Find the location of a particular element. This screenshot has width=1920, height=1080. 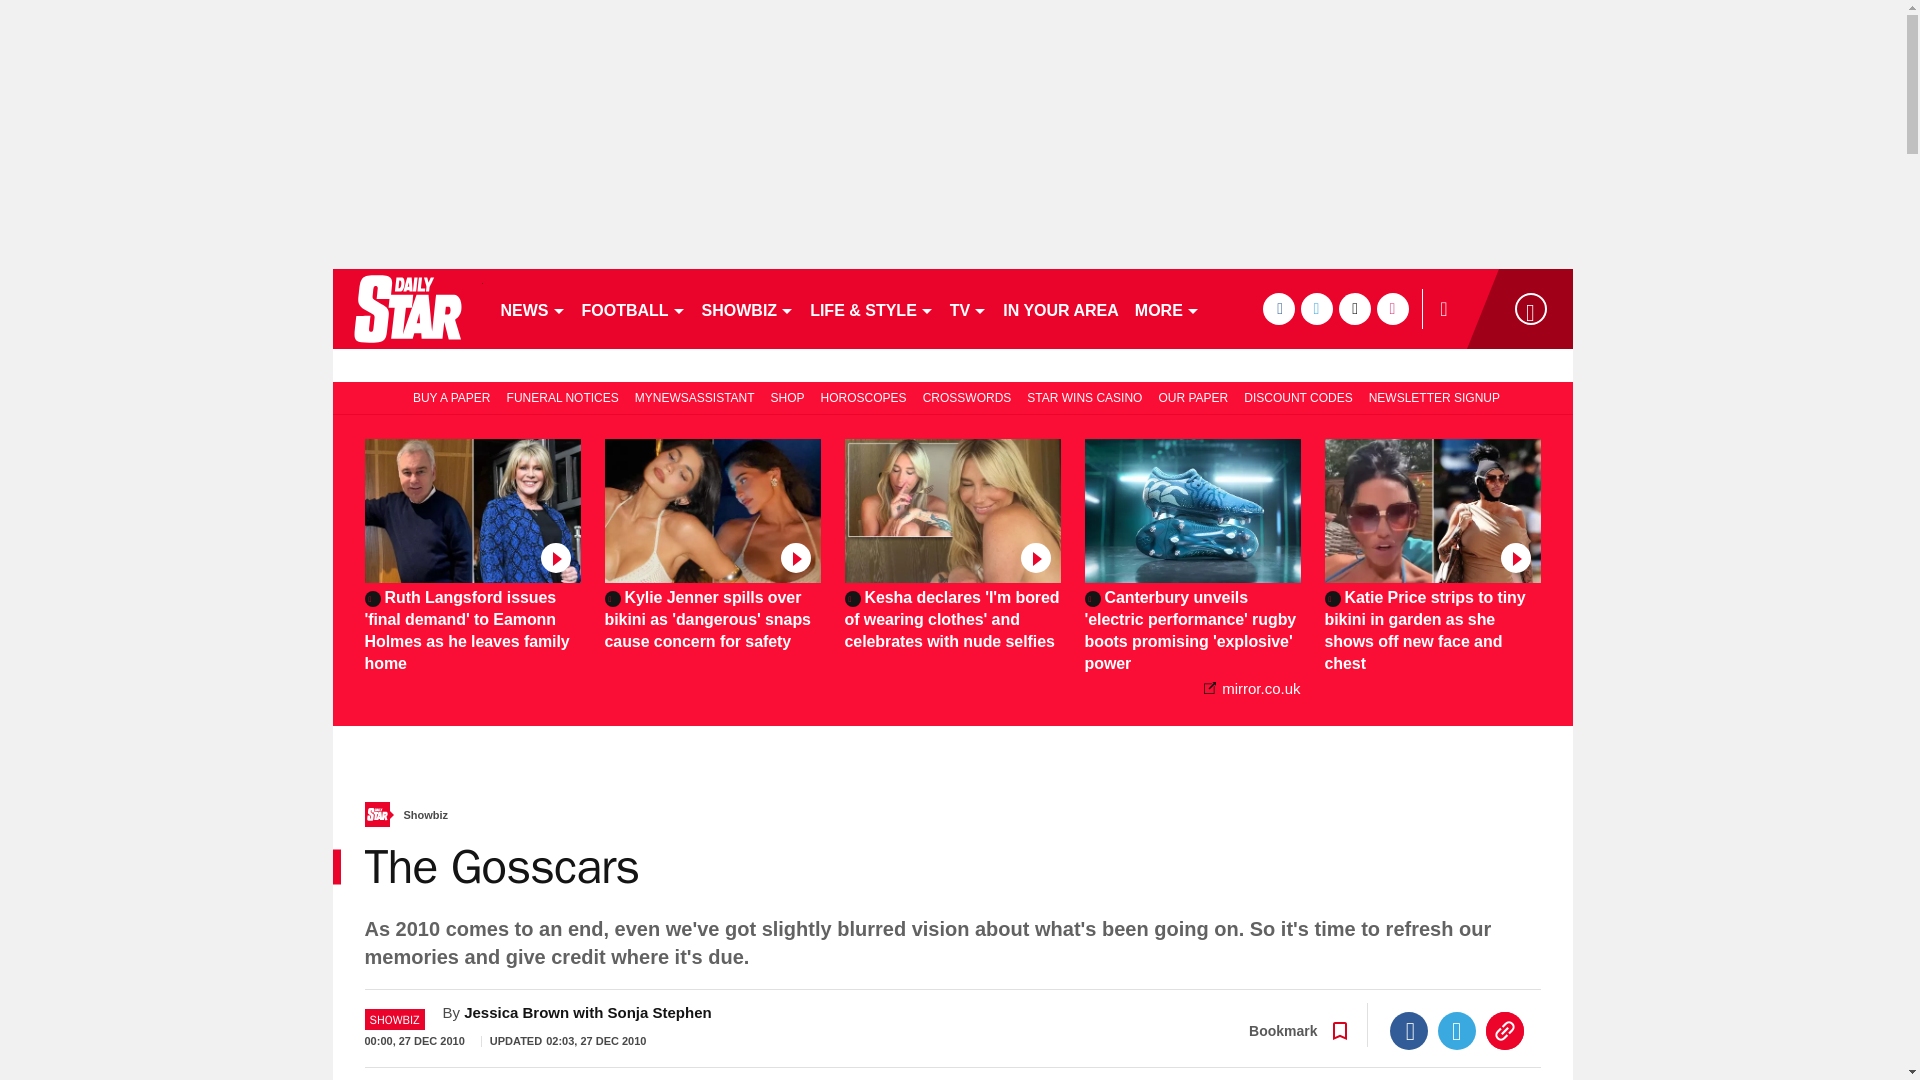

FOOTBALL is located at coordinates (634, 308).